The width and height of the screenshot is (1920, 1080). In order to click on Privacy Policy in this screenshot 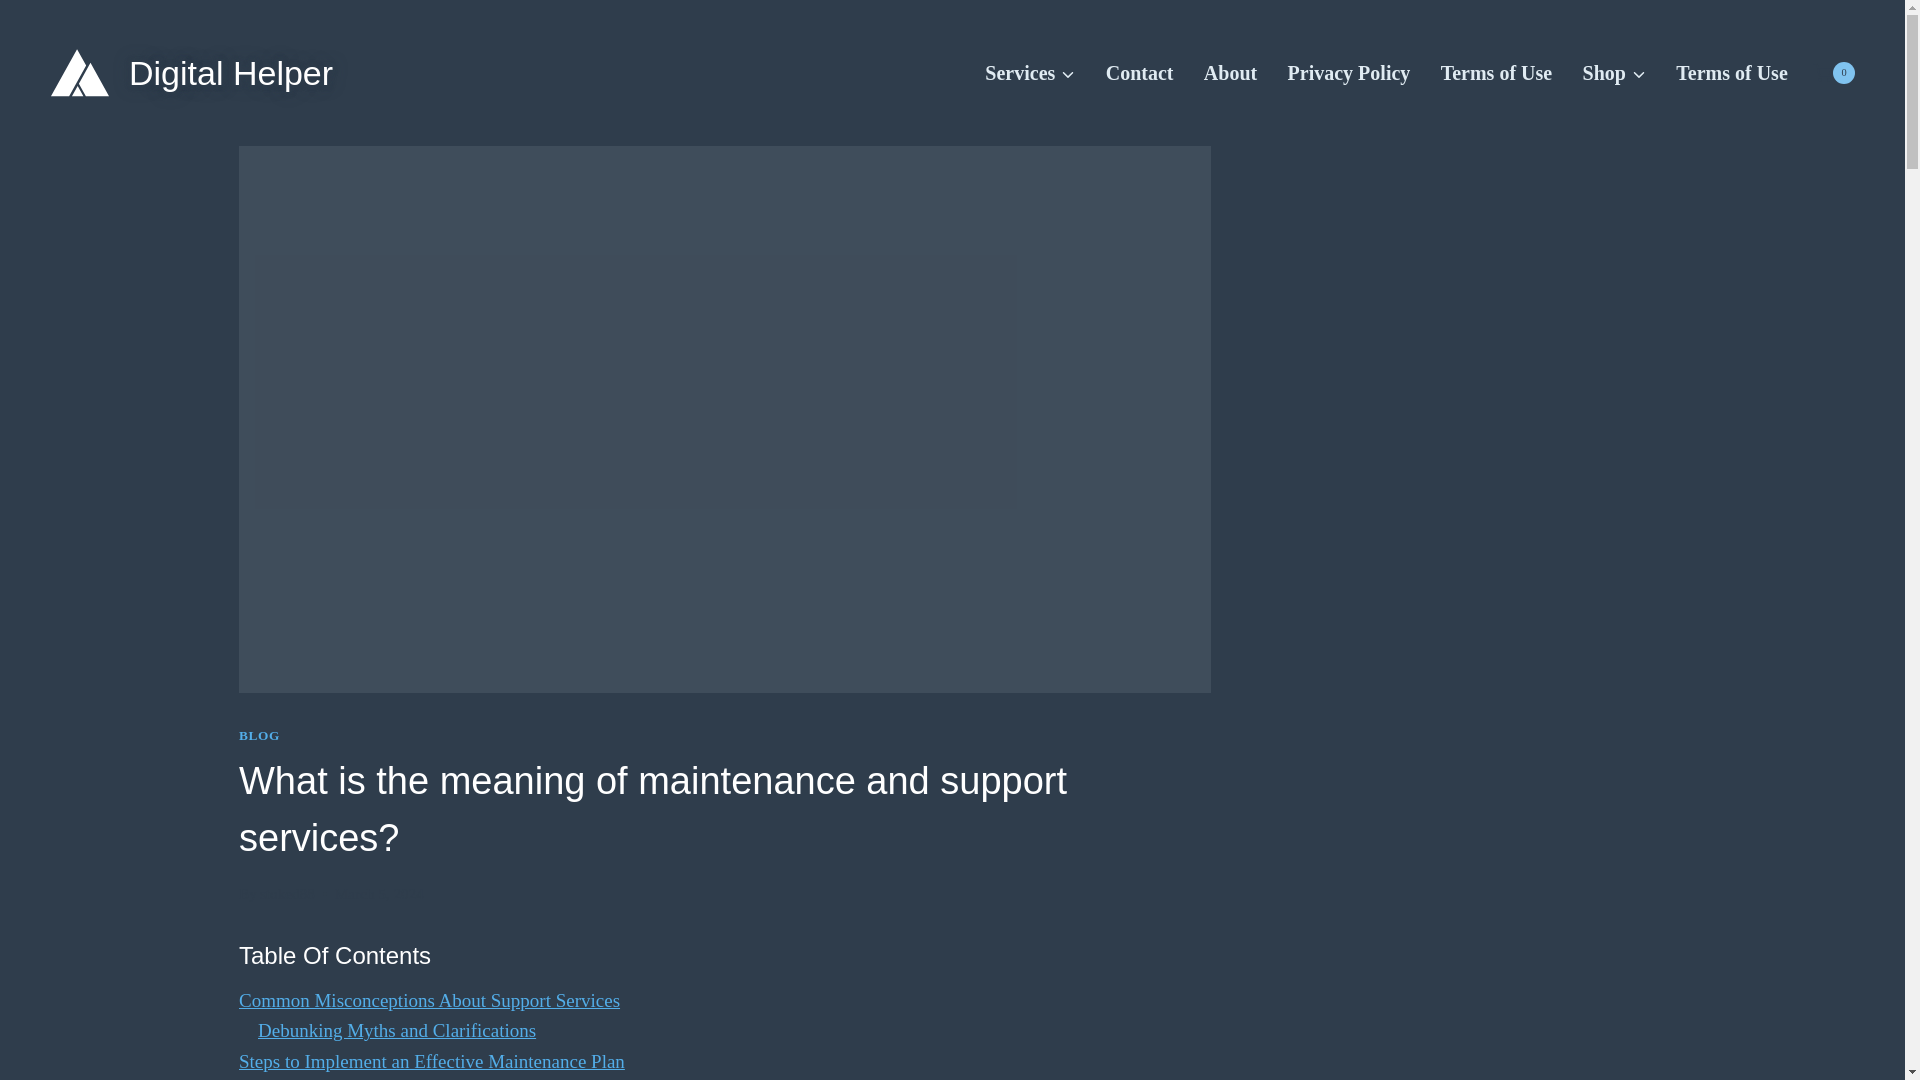, I will do `click(1348, 72)`.